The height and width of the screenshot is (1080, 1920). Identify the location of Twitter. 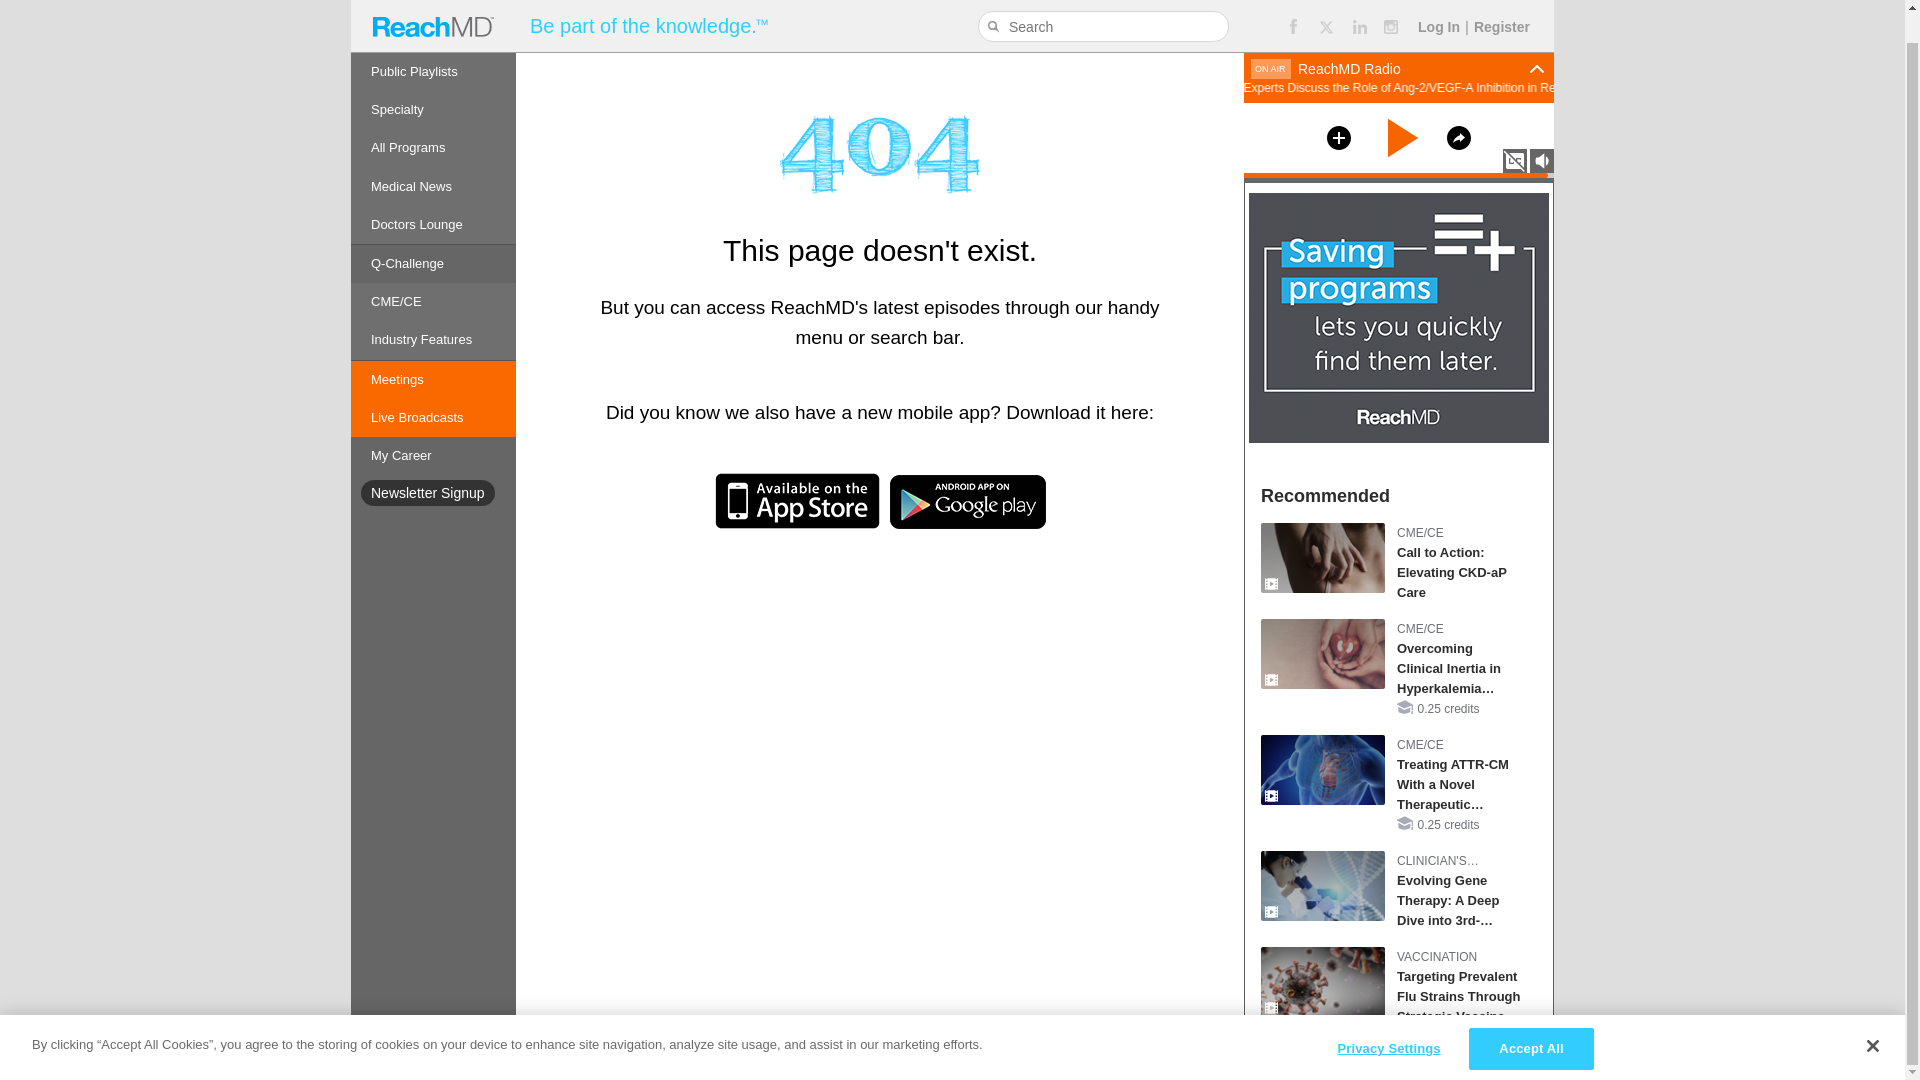
(1326, 6).